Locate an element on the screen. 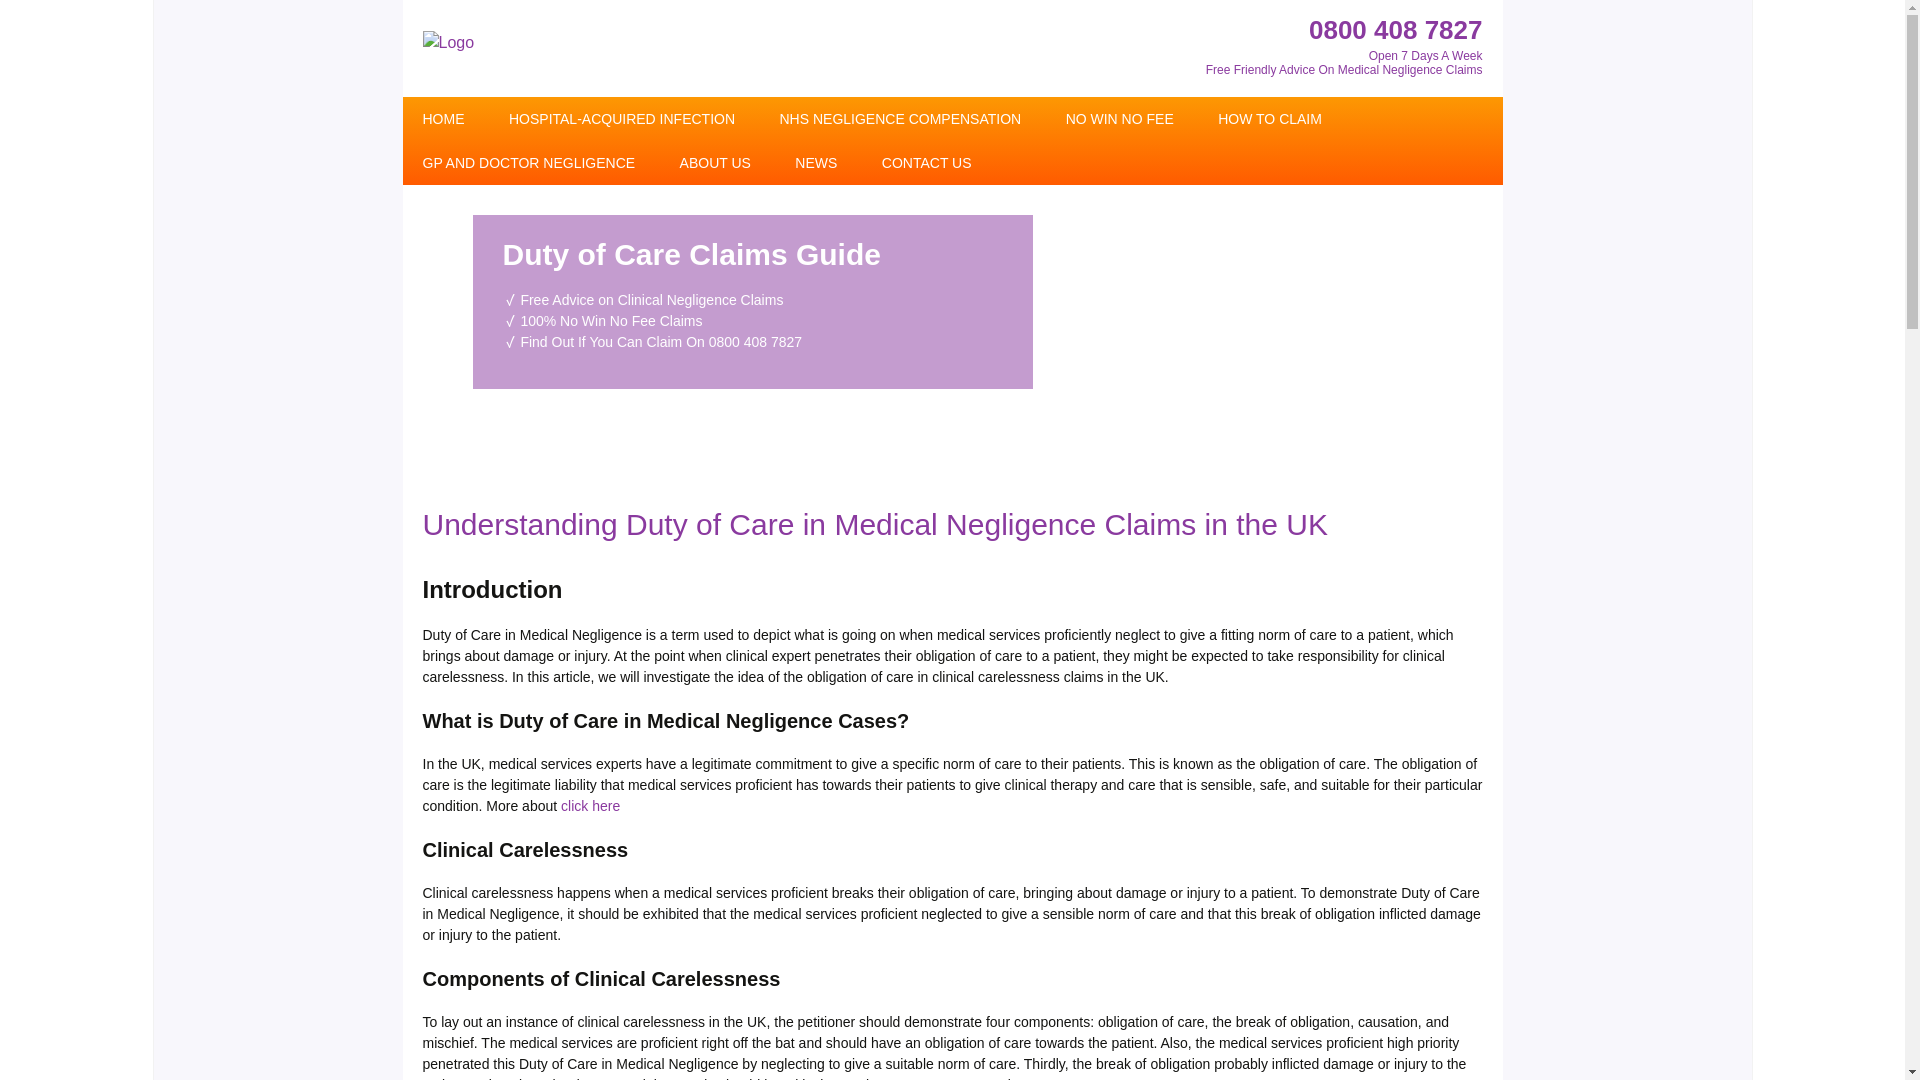 The height and width of the screenshot is (1080, 1920). HOW TO CLAIM is located at coordinates (1270, 119).